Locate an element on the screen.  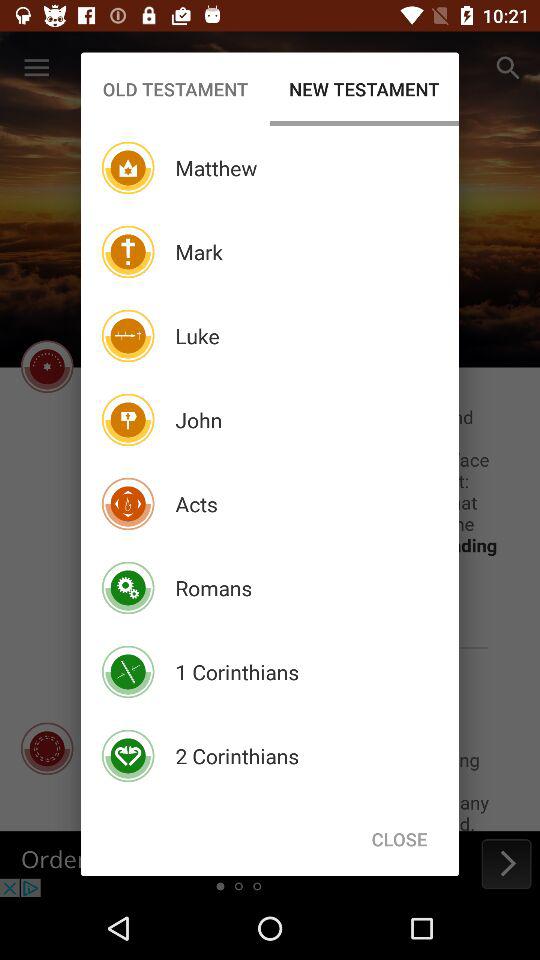
choose icon above the 1 corinthians item is located at coordinates (214, 588).